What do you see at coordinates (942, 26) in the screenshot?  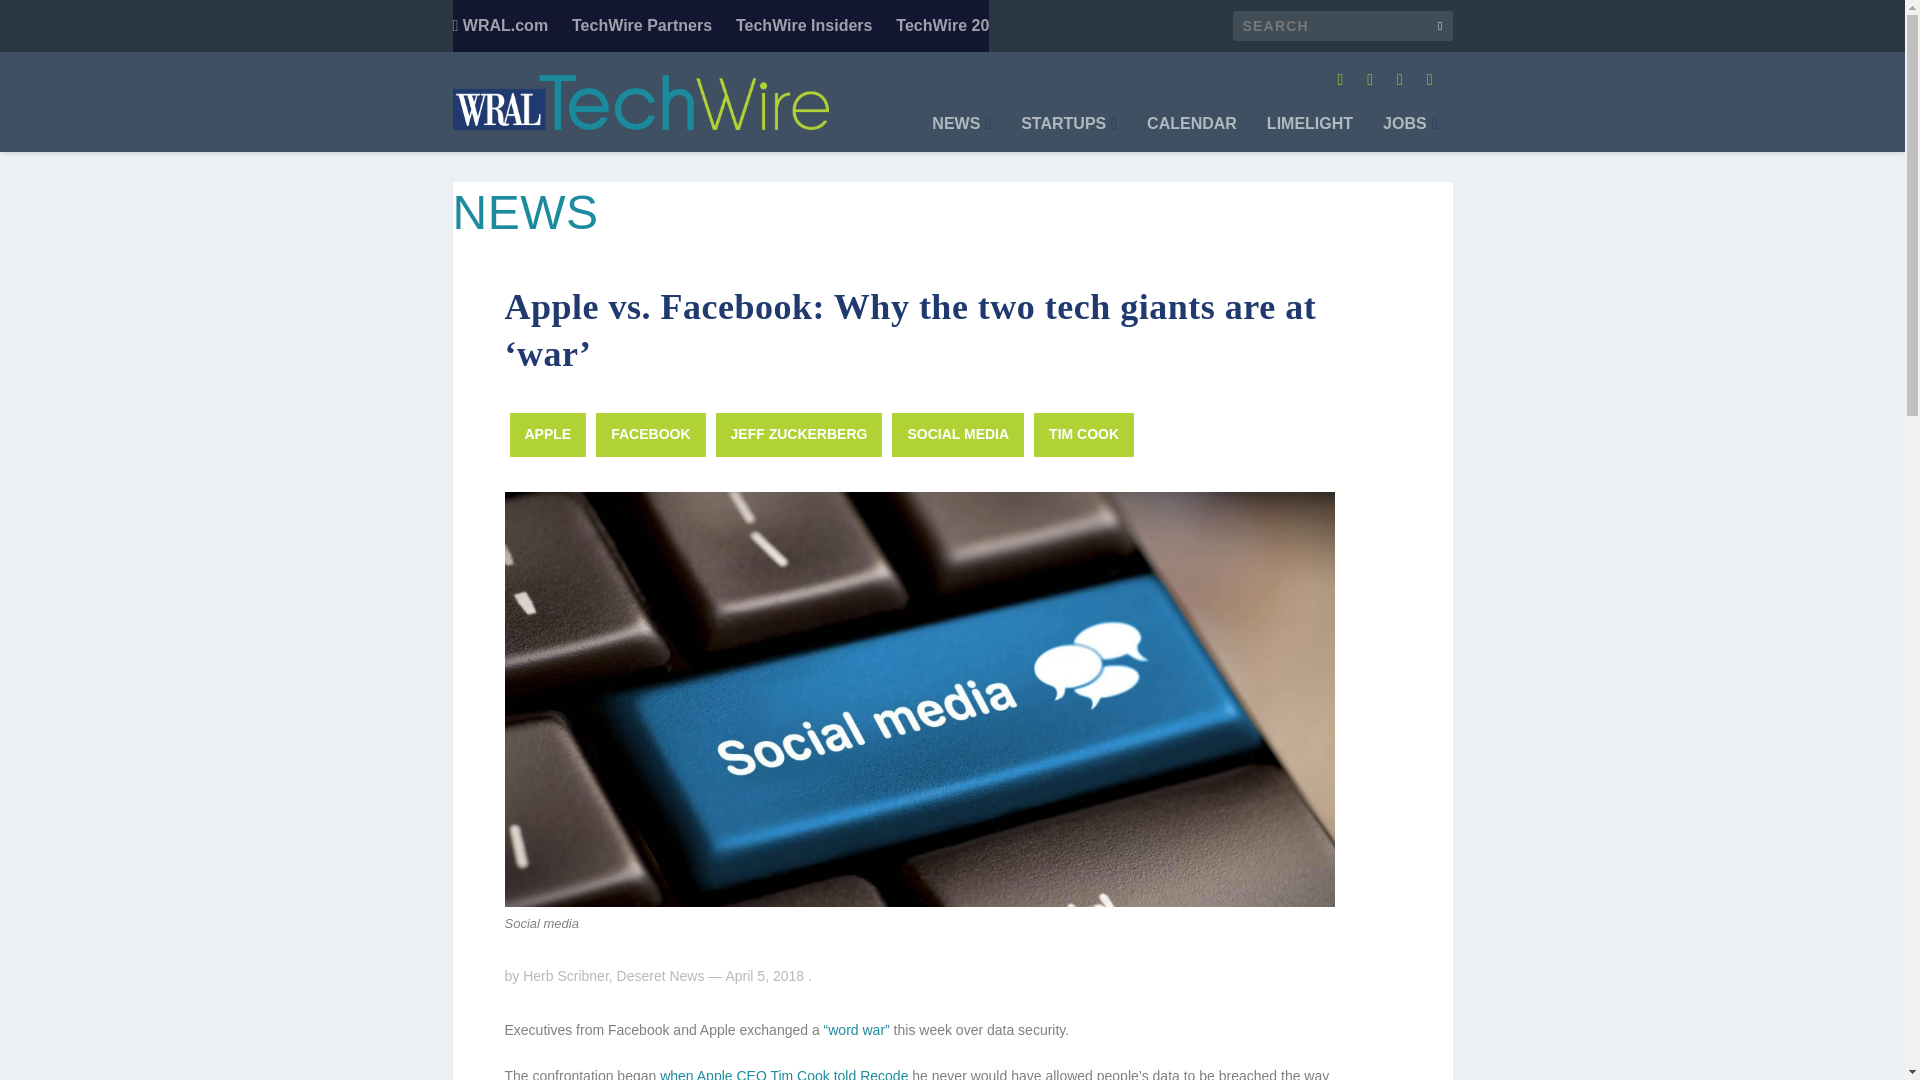 I see `TechWire 20` at bounding box center [942, 26].